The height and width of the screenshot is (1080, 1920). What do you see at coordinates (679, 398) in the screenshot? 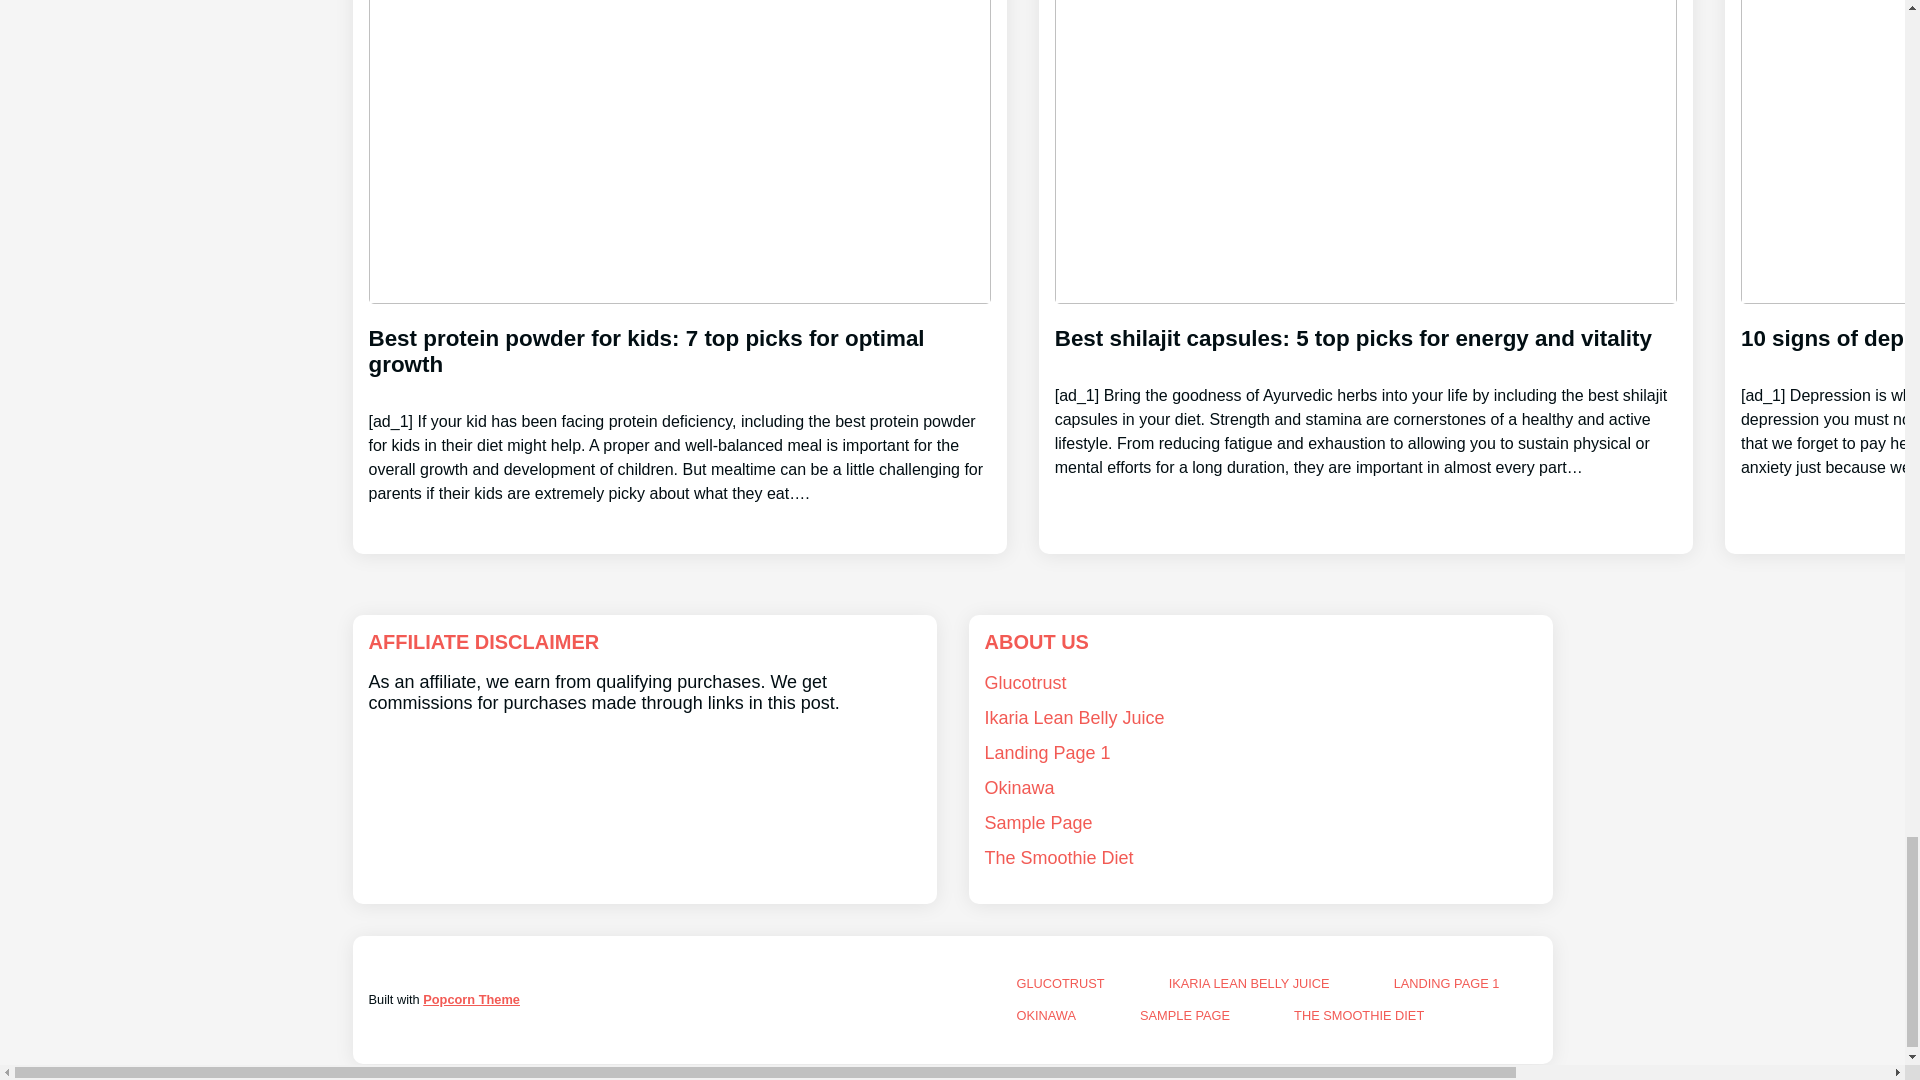
I see `Best protein powder for kids: 7 top picks for optimal growth` at bounding box center [679, 398].